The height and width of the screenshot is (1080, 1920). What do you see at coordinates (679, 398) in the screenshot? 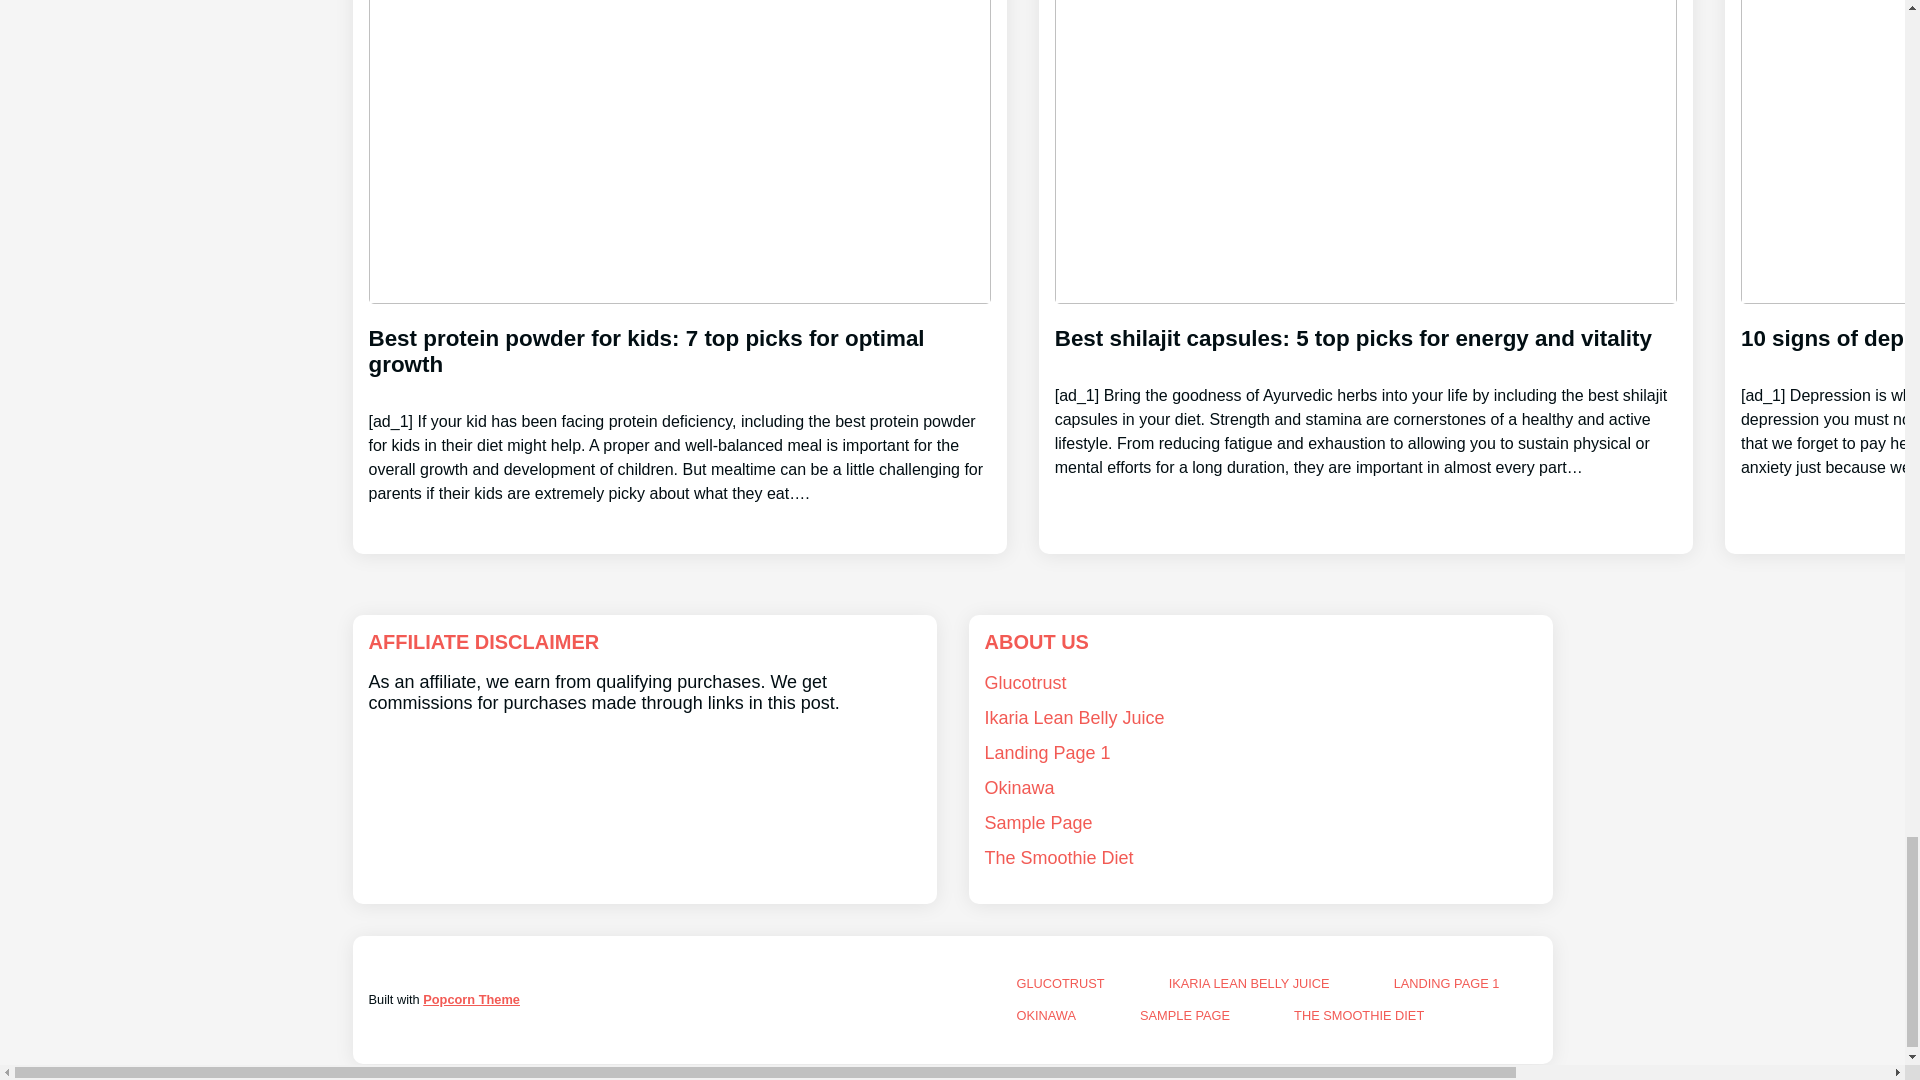
I see `Best protein powder for kids: 7 top picks for optimal growth` at bounding box center [679, 398].